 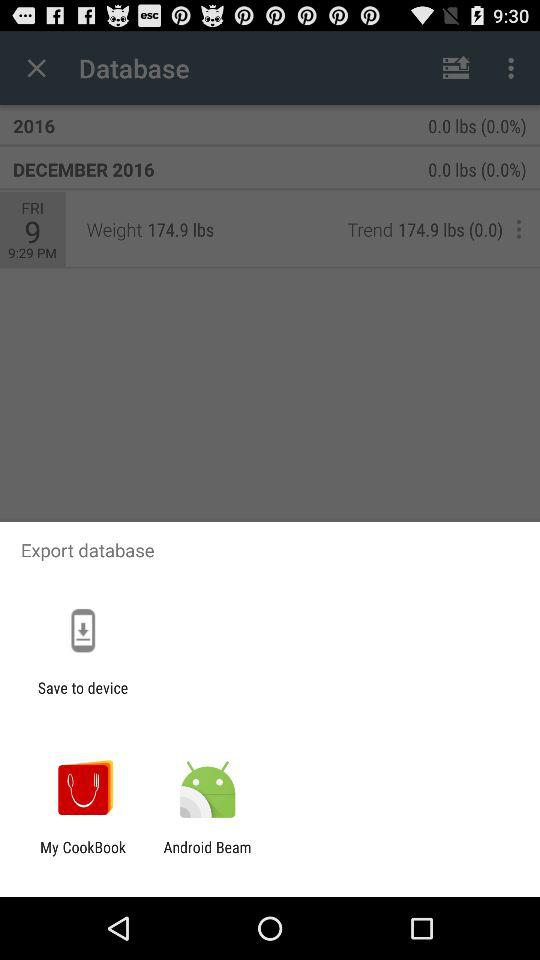 I want to click on jump until the my cookbook icon, so click(x=83, y=856).